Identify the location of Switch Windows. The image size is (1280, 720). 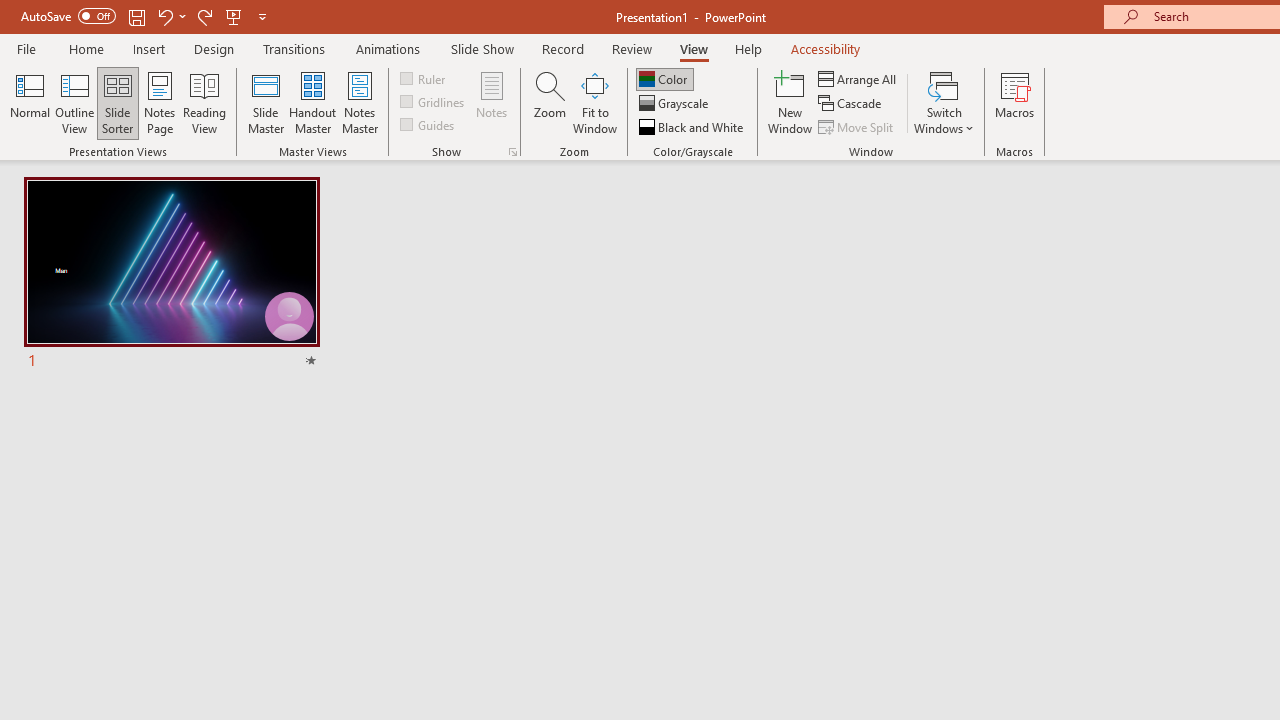
(944, 102).